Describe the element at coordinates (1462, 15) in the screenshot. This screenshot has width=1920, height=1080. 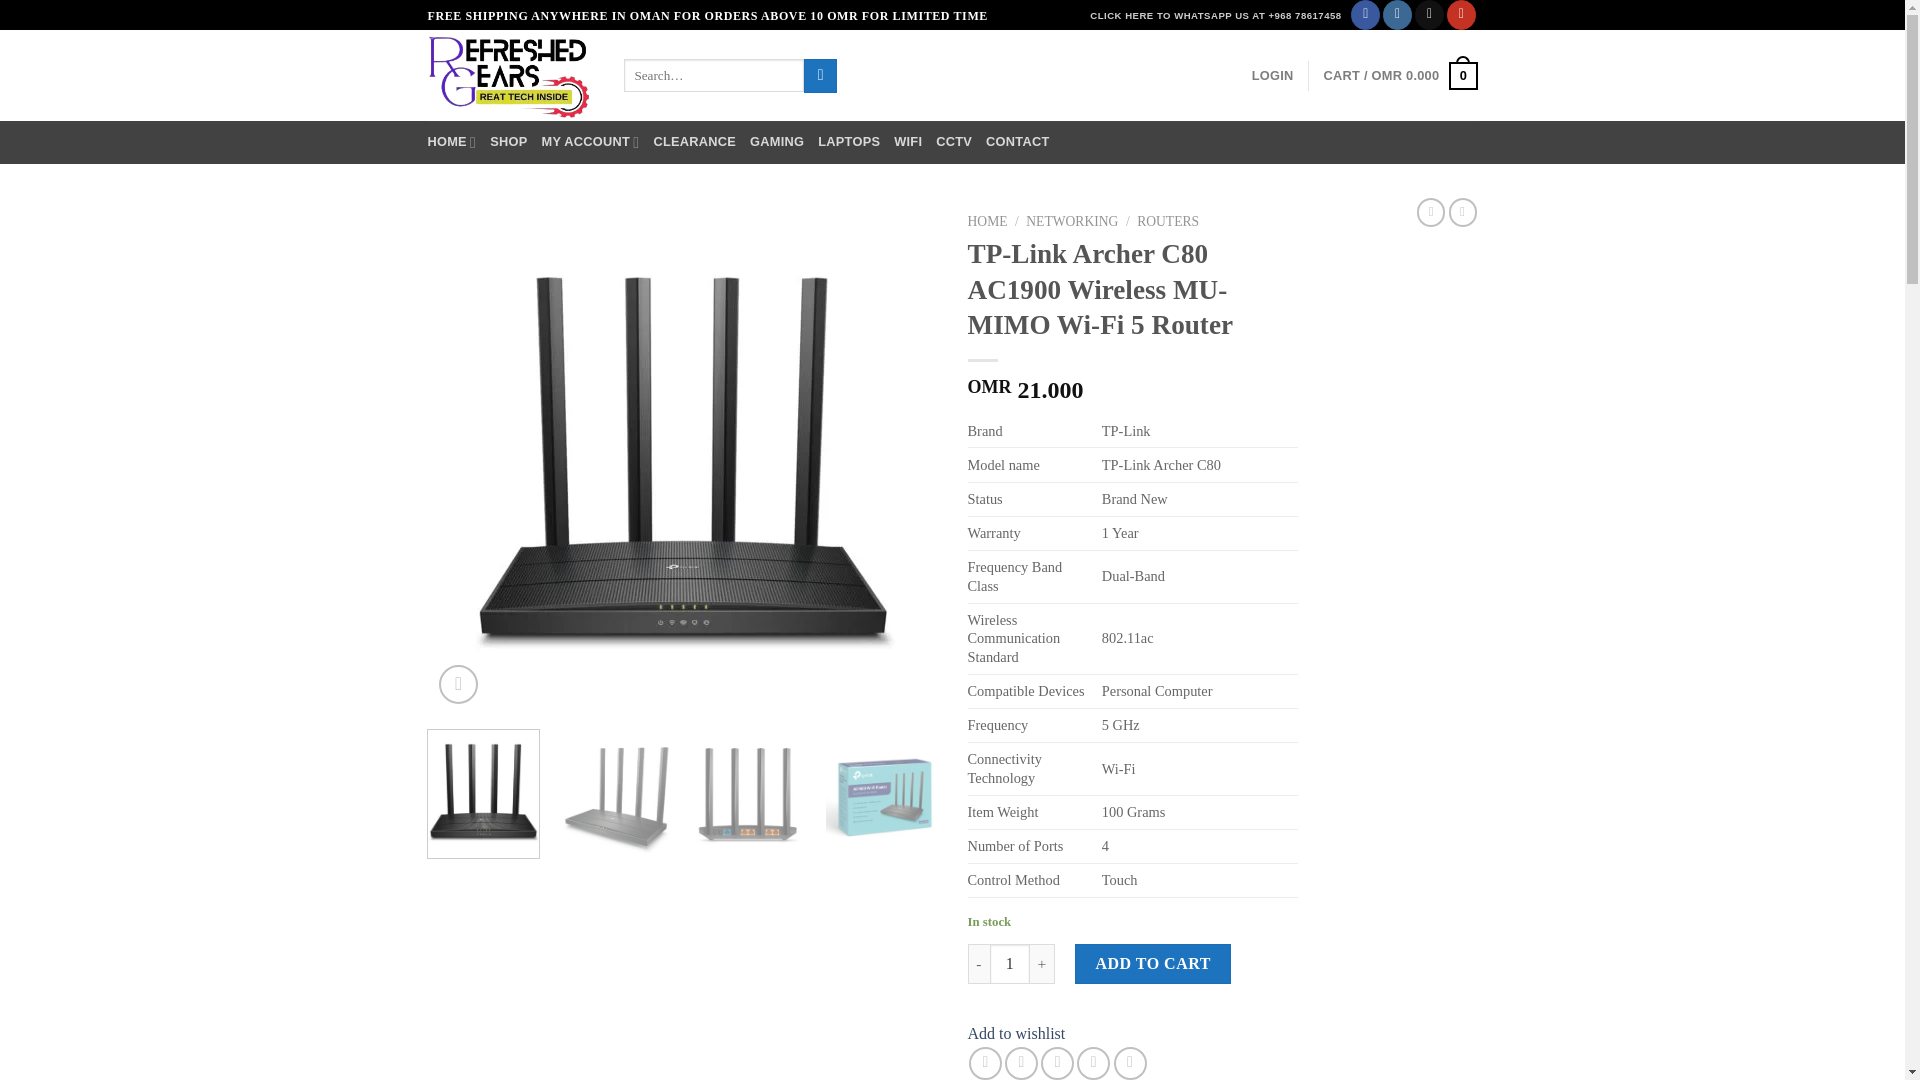
I see `Follow on YouTube` at that location.